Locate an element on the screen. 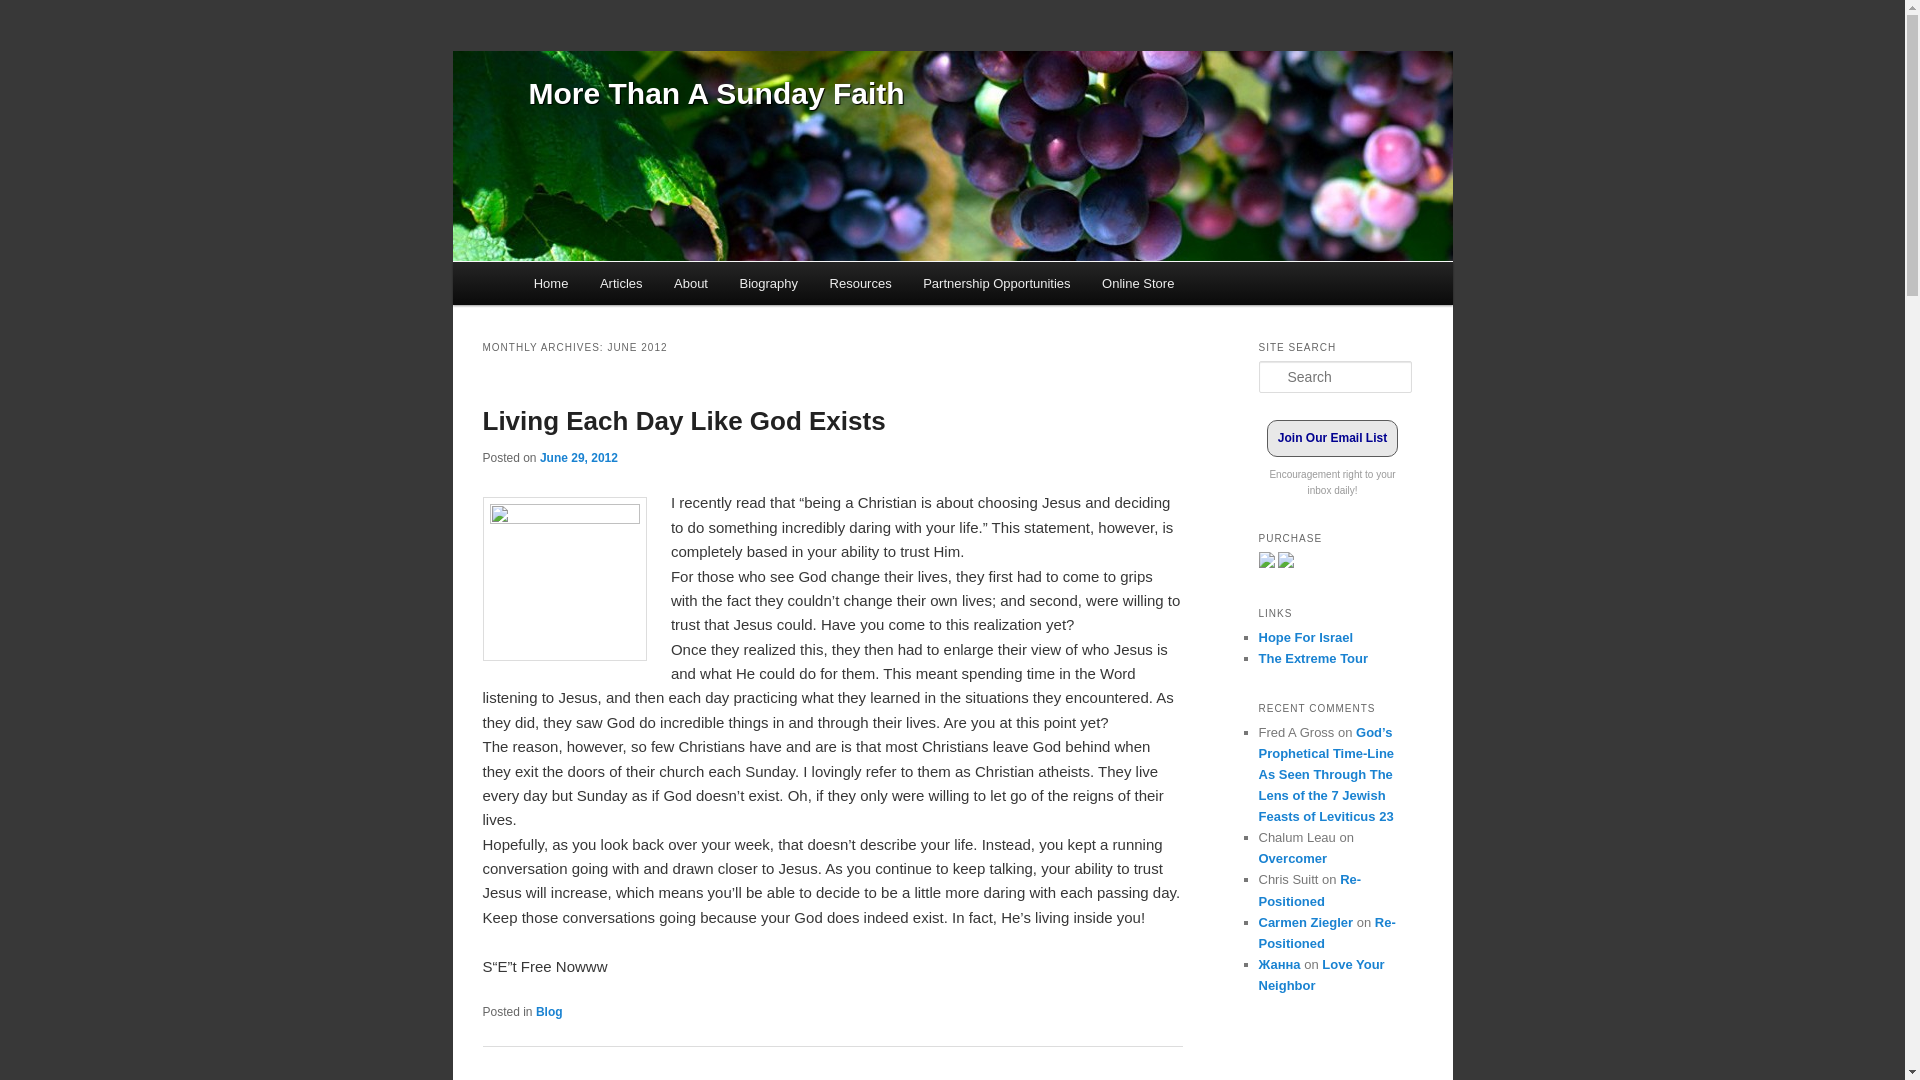  Permalink to Living Each Day Like God Exists is located at coordinates (683, 421).